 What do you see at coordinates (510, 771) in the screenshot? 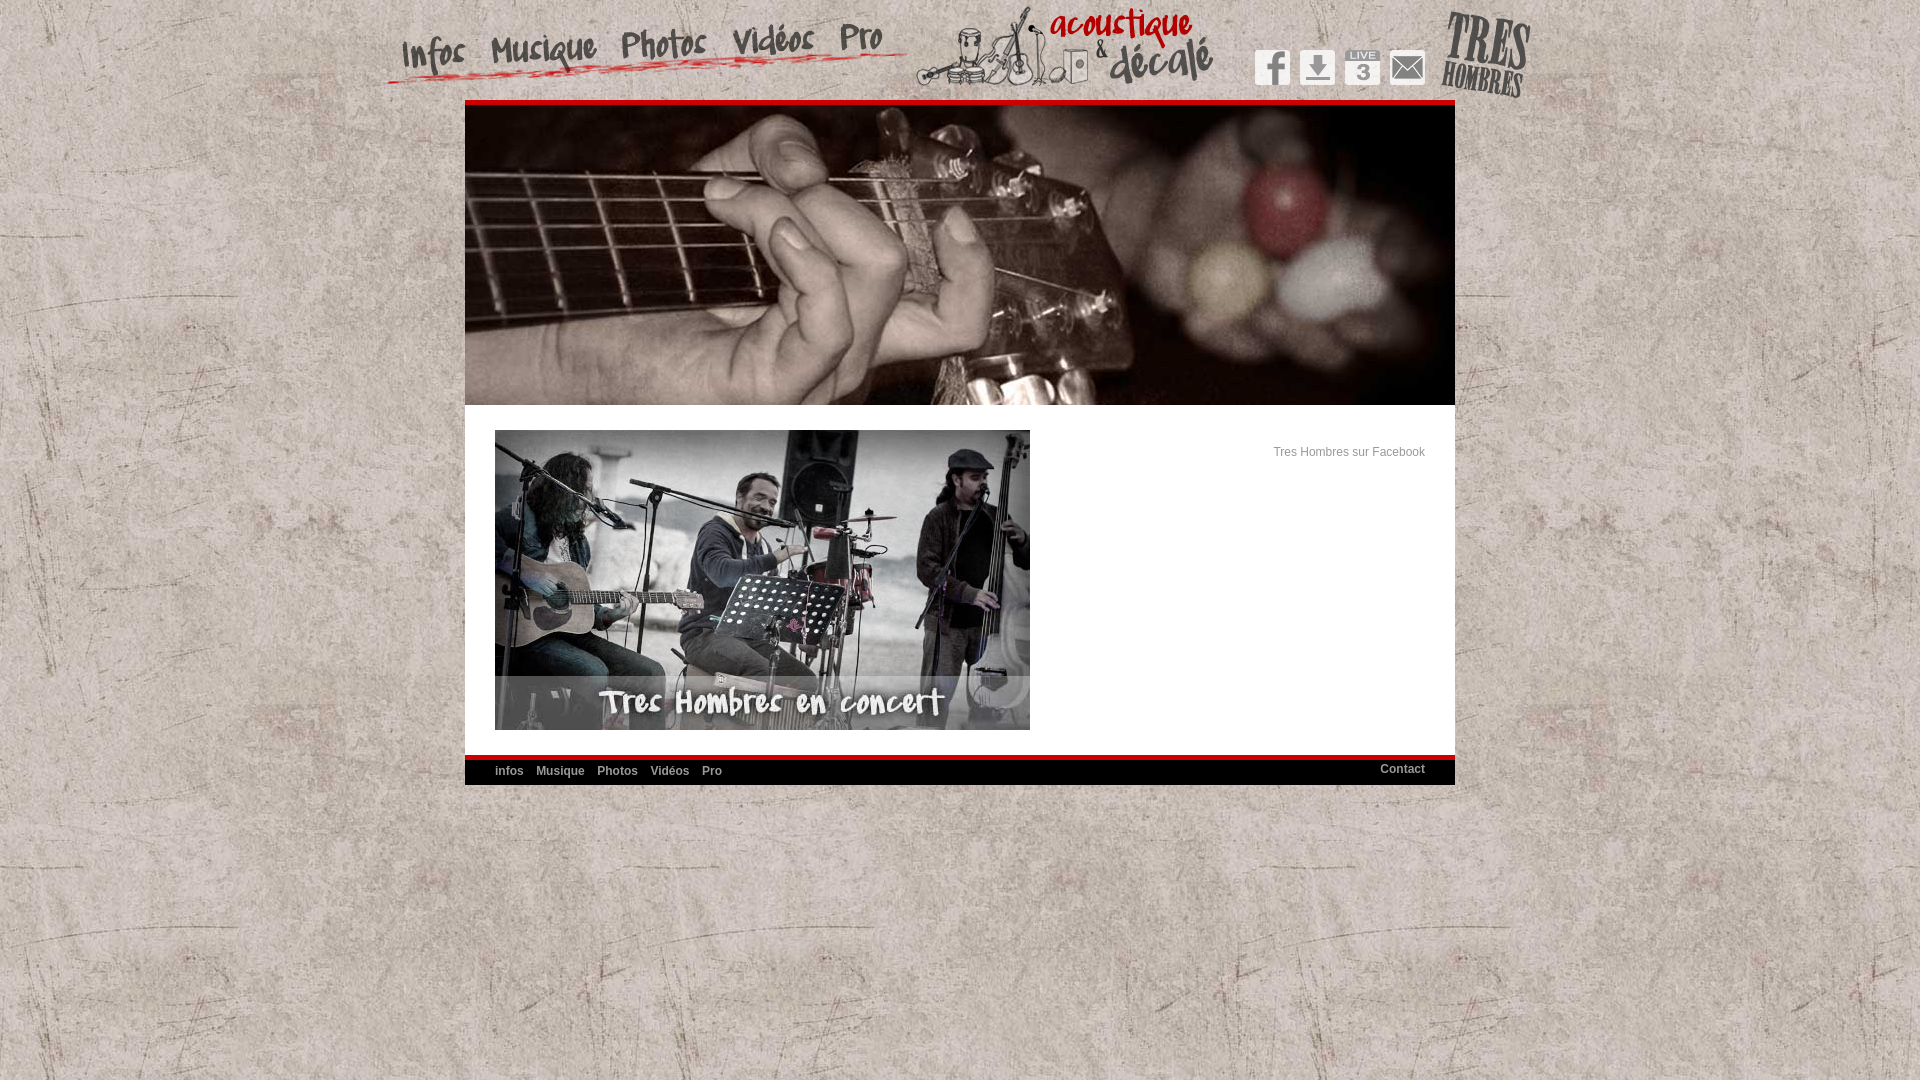
I see `infos` at bounding box center [510, 771].